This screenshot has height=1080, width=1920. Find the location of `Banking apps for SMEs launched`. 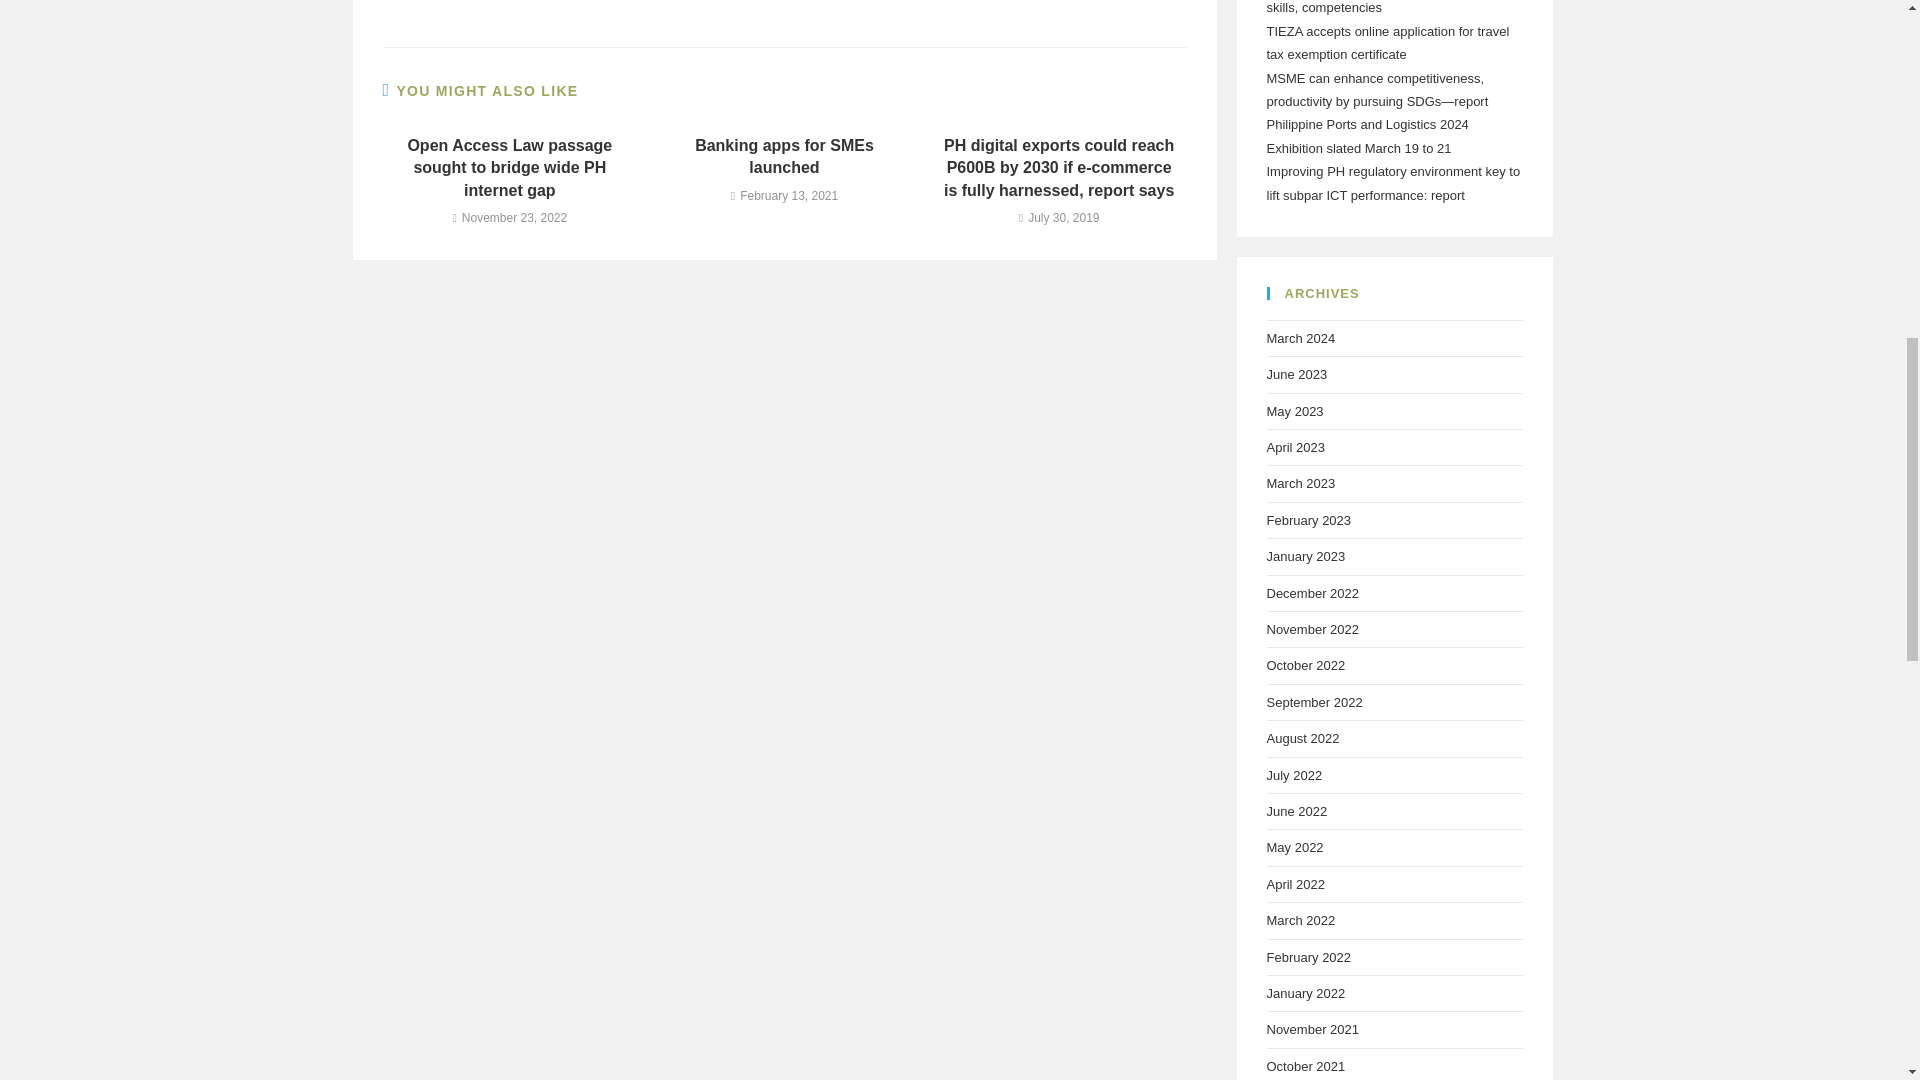

Banking apps for SMEs launched is located at coordinates (784, 158).